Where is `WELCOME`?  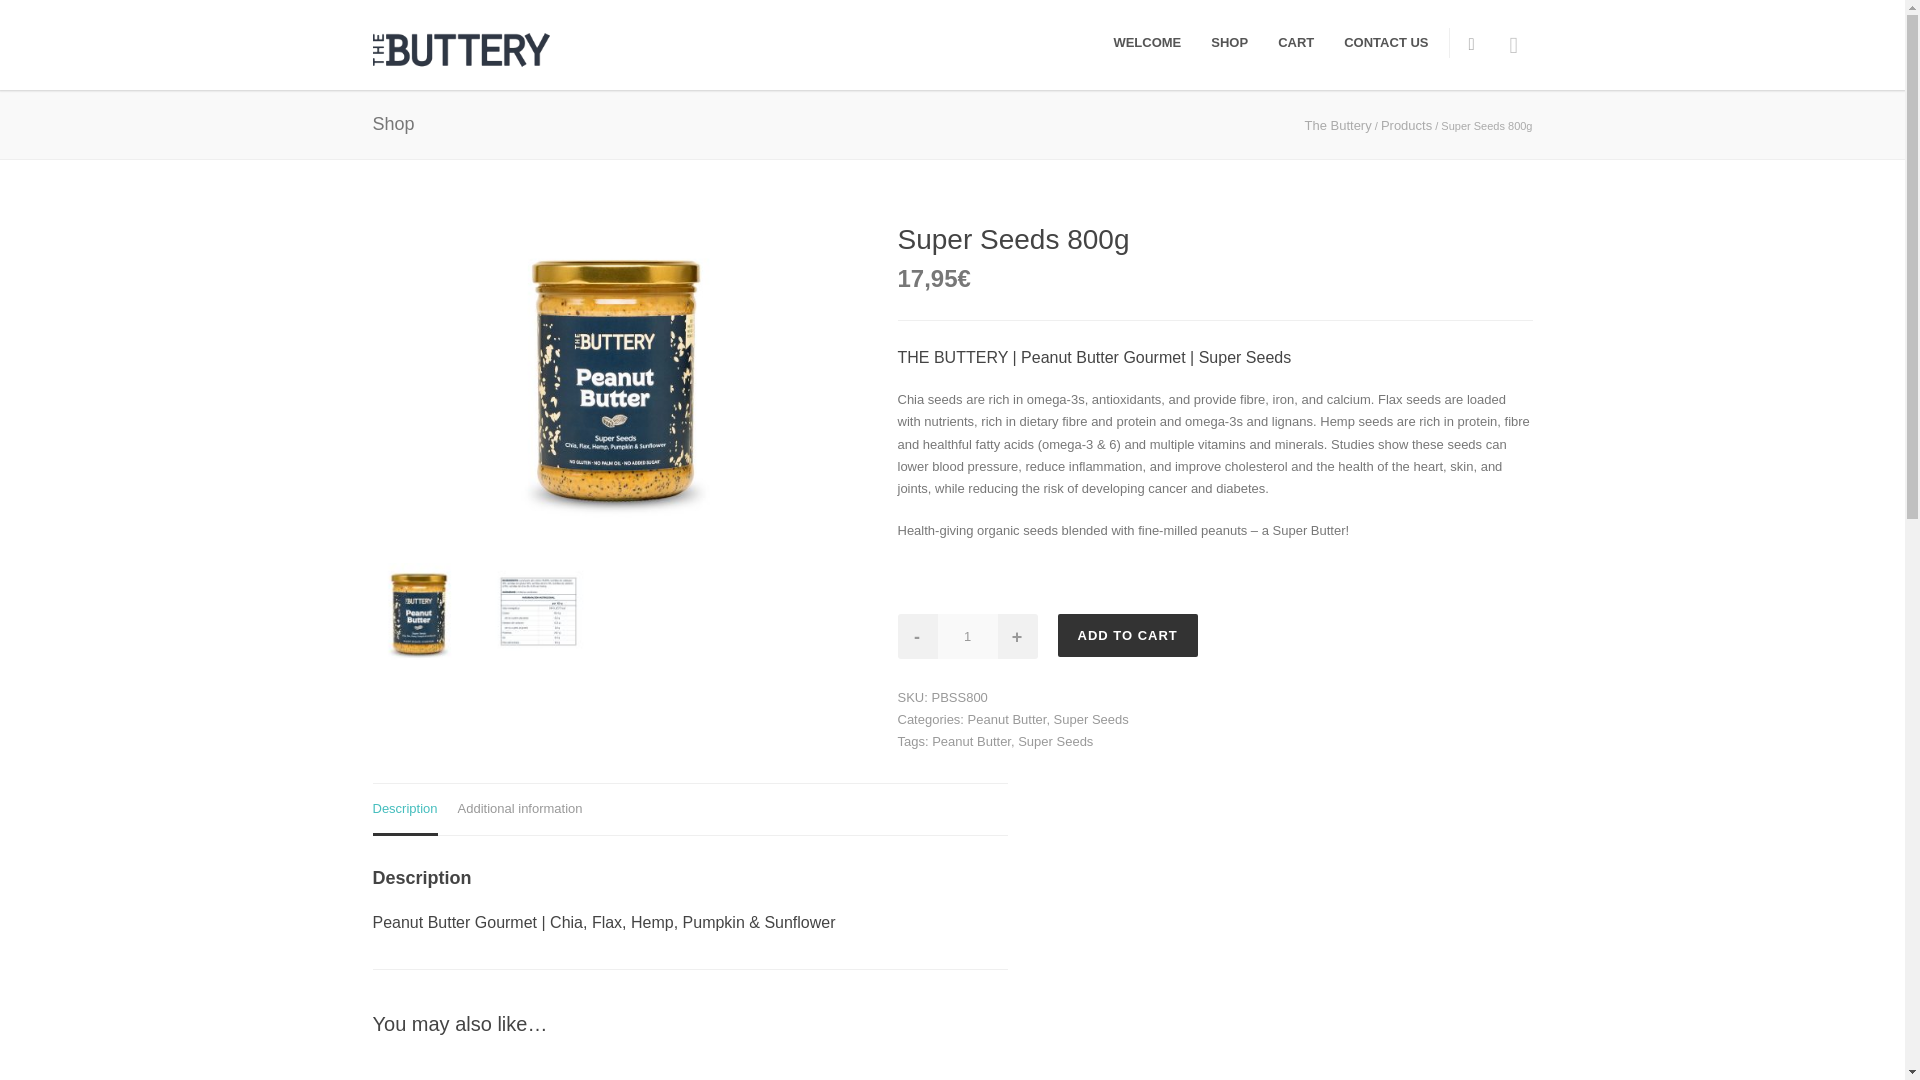
WELCOME is located at coordinates (1147, 42).